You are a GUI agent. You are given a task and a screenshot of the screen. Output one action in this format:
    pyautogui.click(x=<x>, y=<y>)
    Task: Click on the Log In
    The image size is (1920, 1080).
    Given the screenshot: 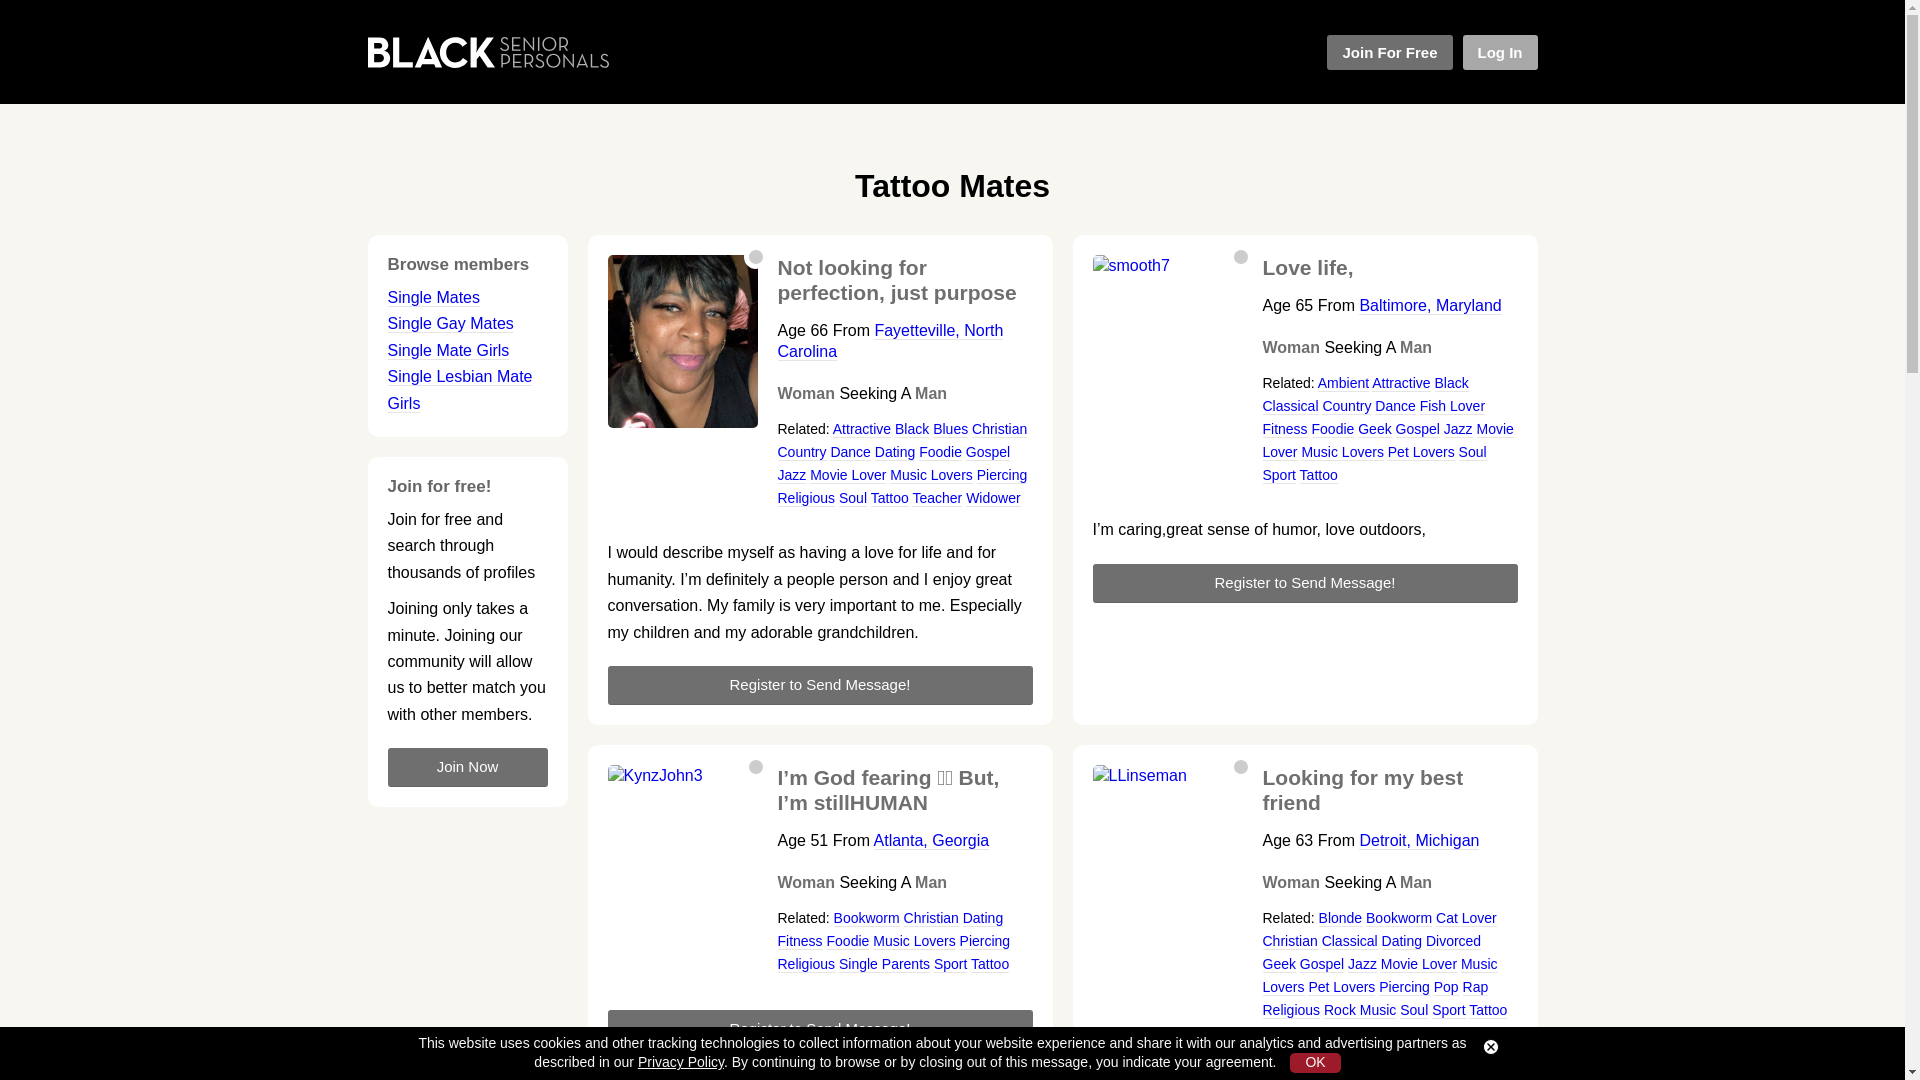 What is the action you would take?
    pyautogui.click(x=1499, y=52)
    